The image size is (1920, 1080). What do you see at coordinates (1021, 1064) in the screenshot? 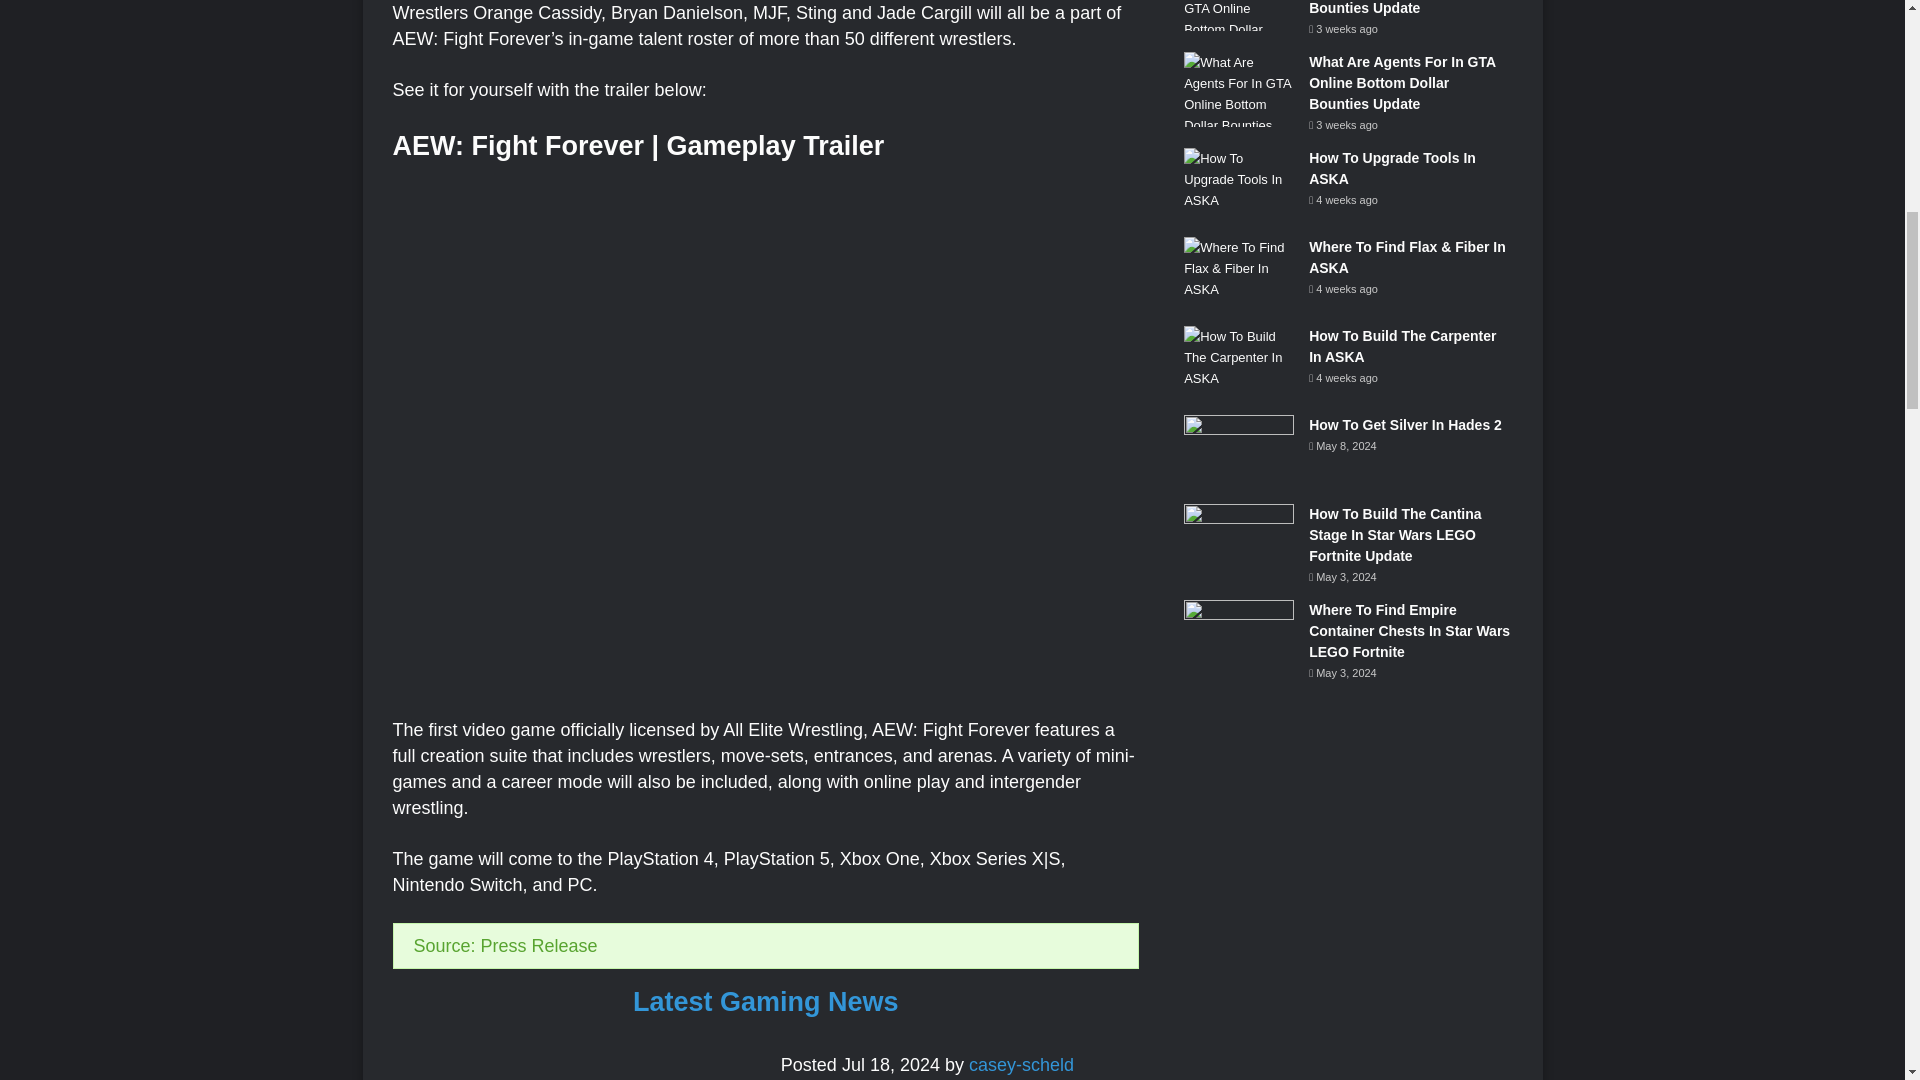
I see `casey-scheld` at bounding box center [1021, 1064].